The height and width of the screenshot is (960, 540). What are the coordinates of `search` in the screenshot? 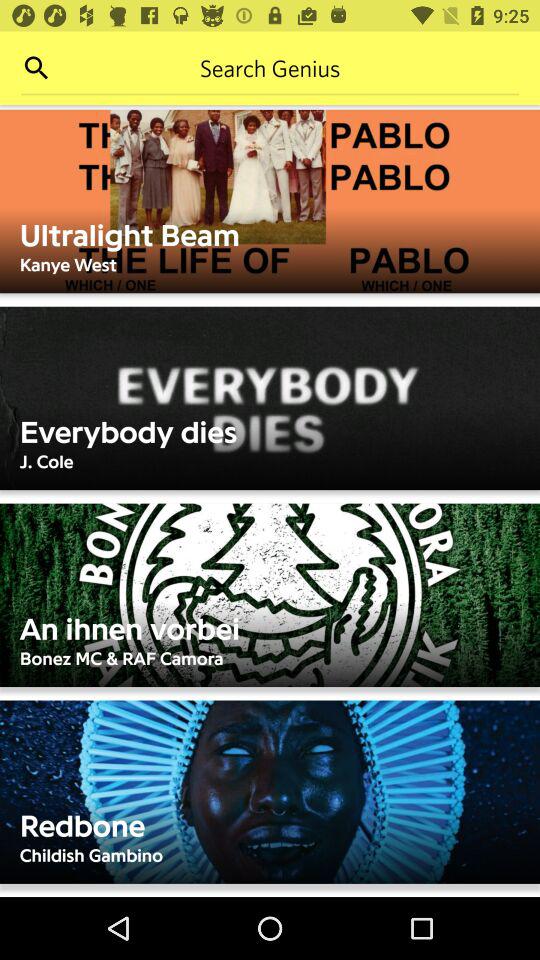 It's located at (36, 68).